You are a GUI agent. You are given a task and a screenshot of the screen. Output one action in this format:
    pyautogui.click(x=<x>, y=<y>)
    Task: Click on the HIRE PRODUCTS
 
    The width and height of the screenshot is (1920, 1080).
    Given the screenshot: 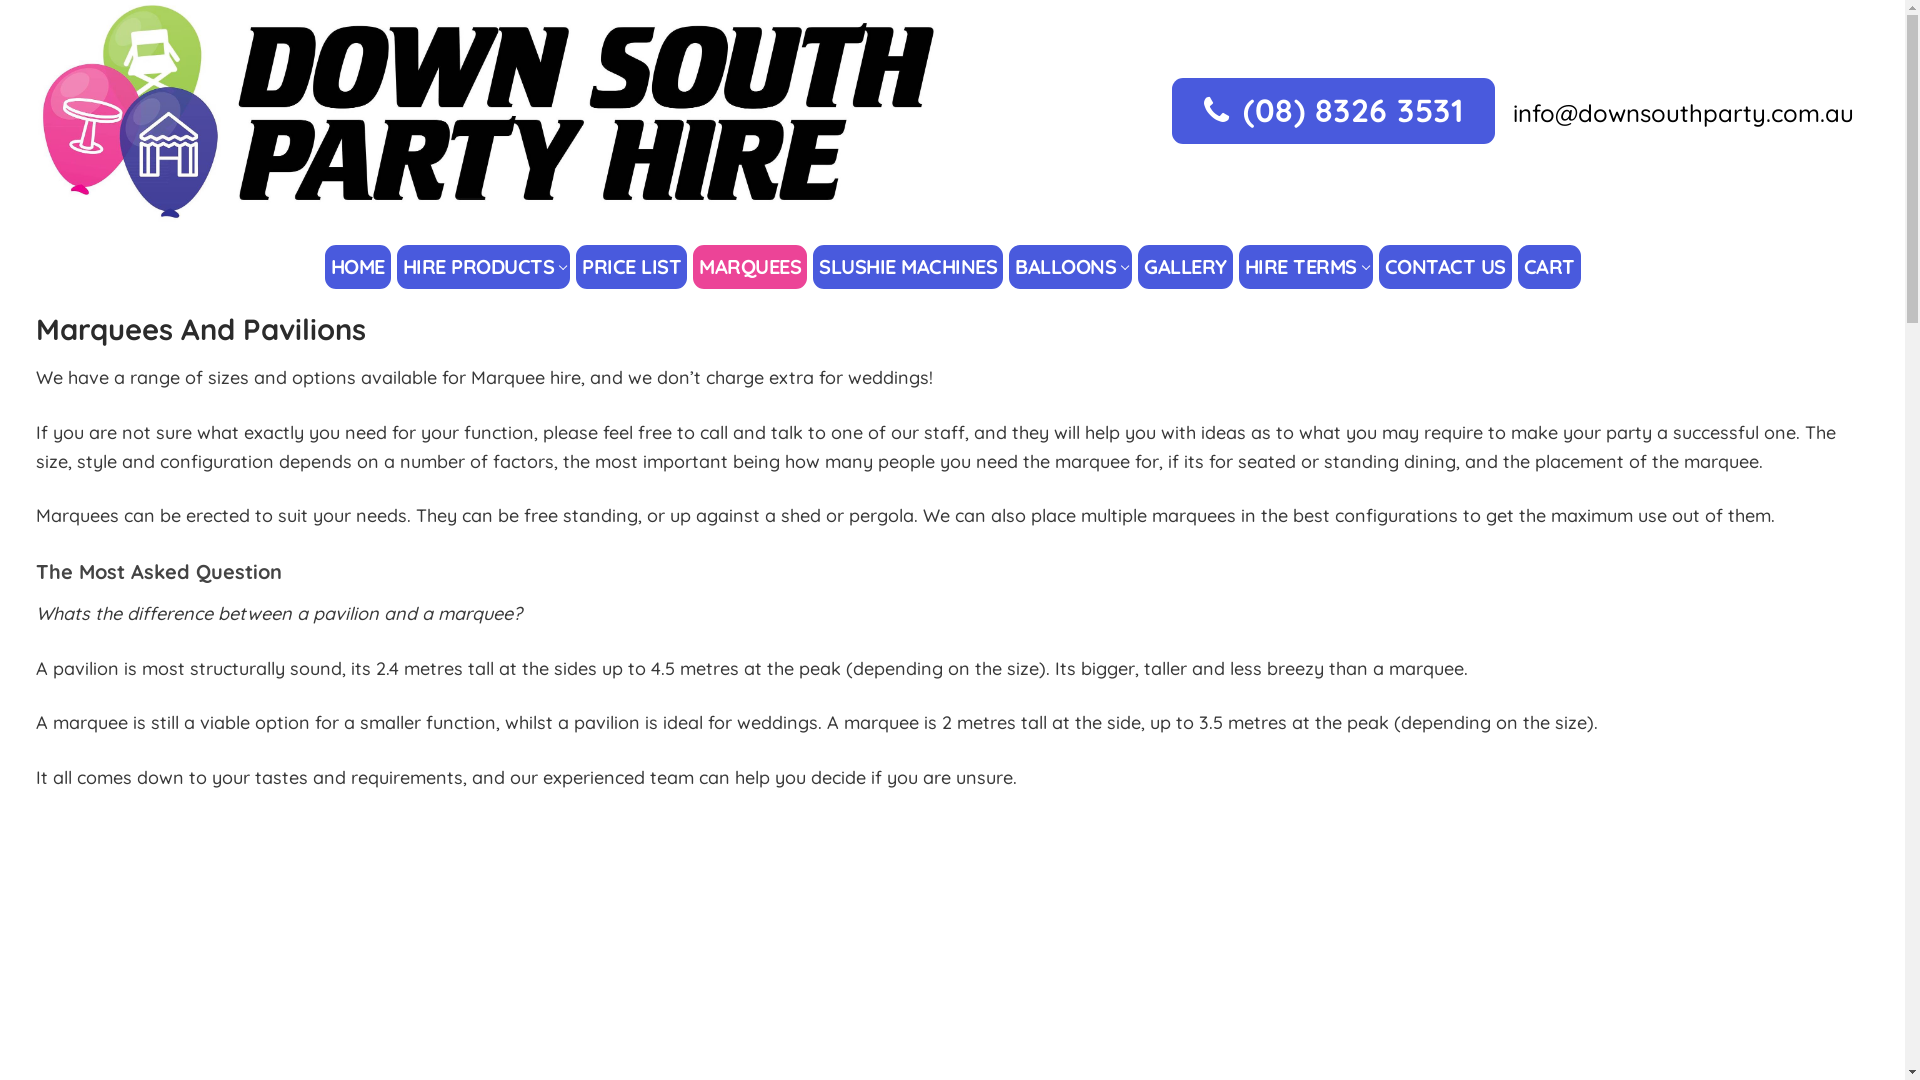 What is the action you would take?
    pyautogui.click(x=484, y=267)
    